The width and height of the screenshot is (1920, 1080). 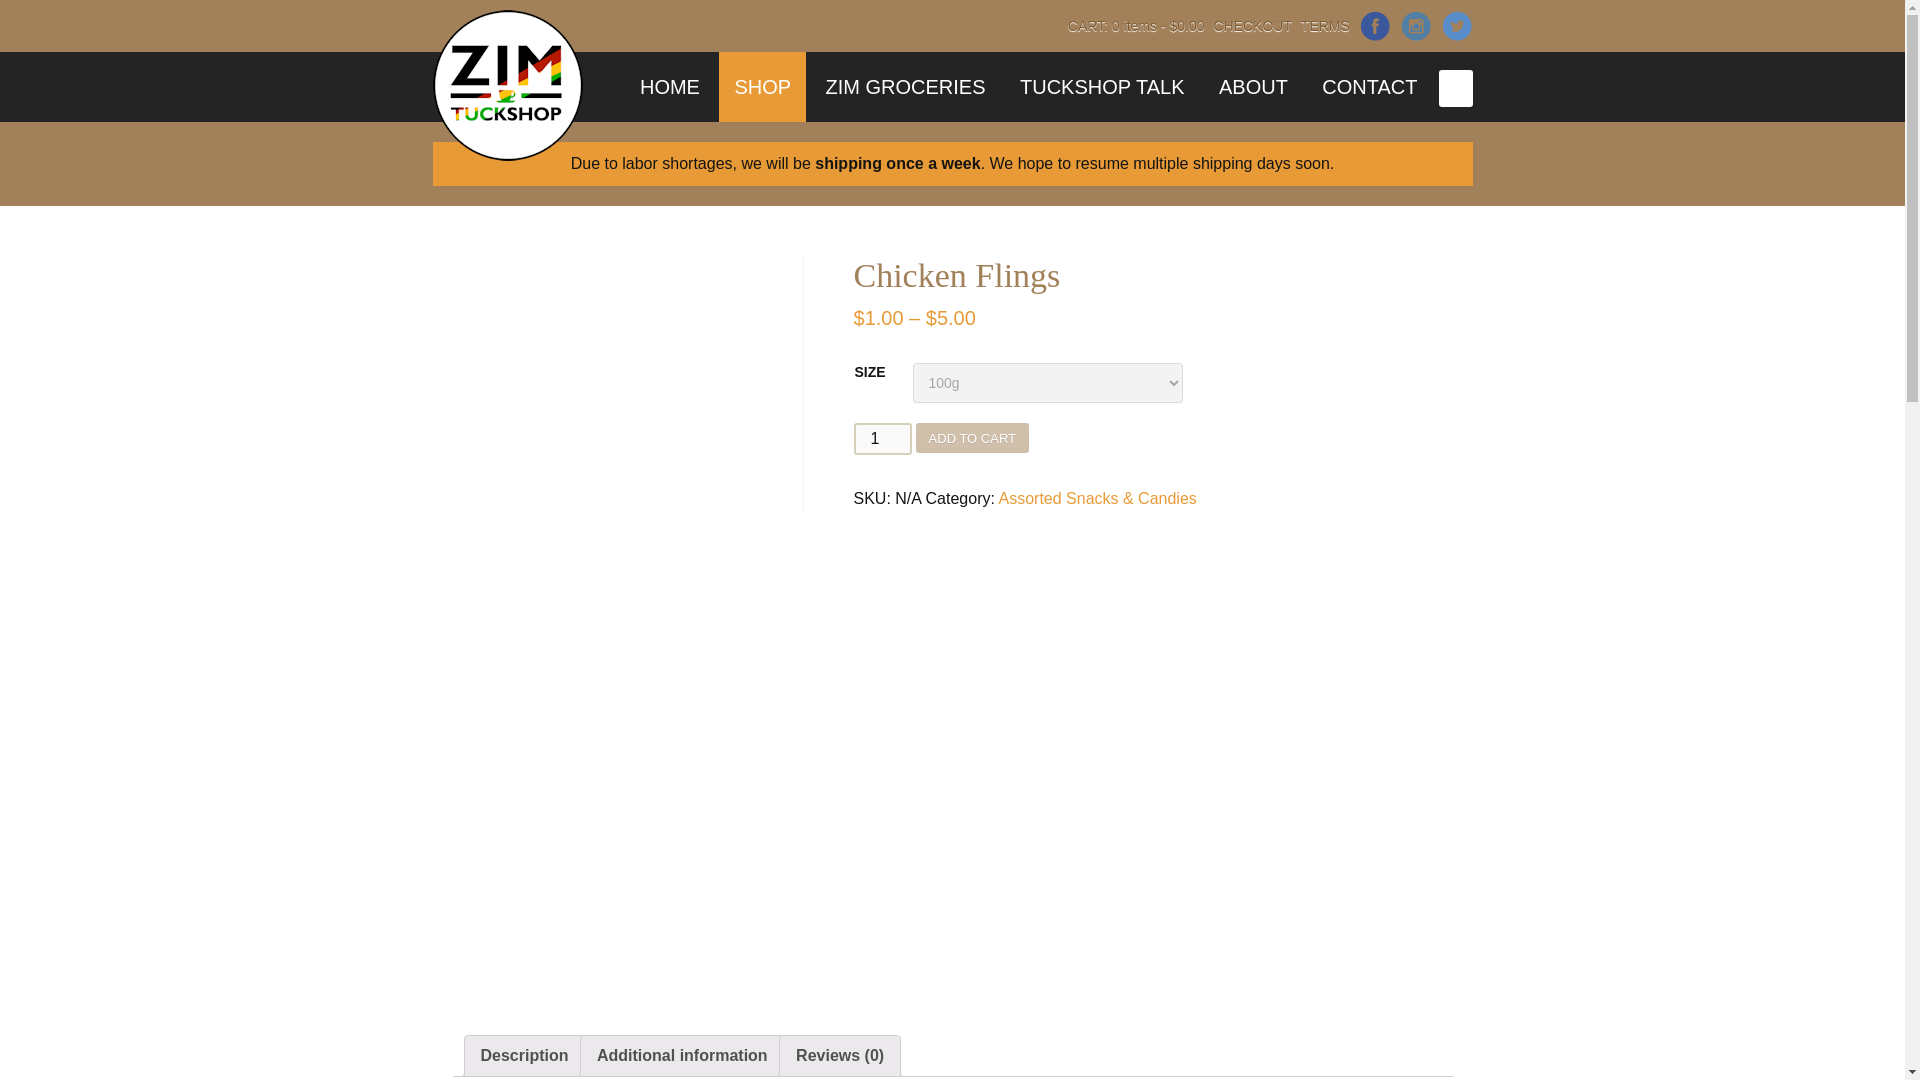 What do you see at coordinates (883, 438) in the screenshot?
I see `Qty` at bounding box center [883, 438].